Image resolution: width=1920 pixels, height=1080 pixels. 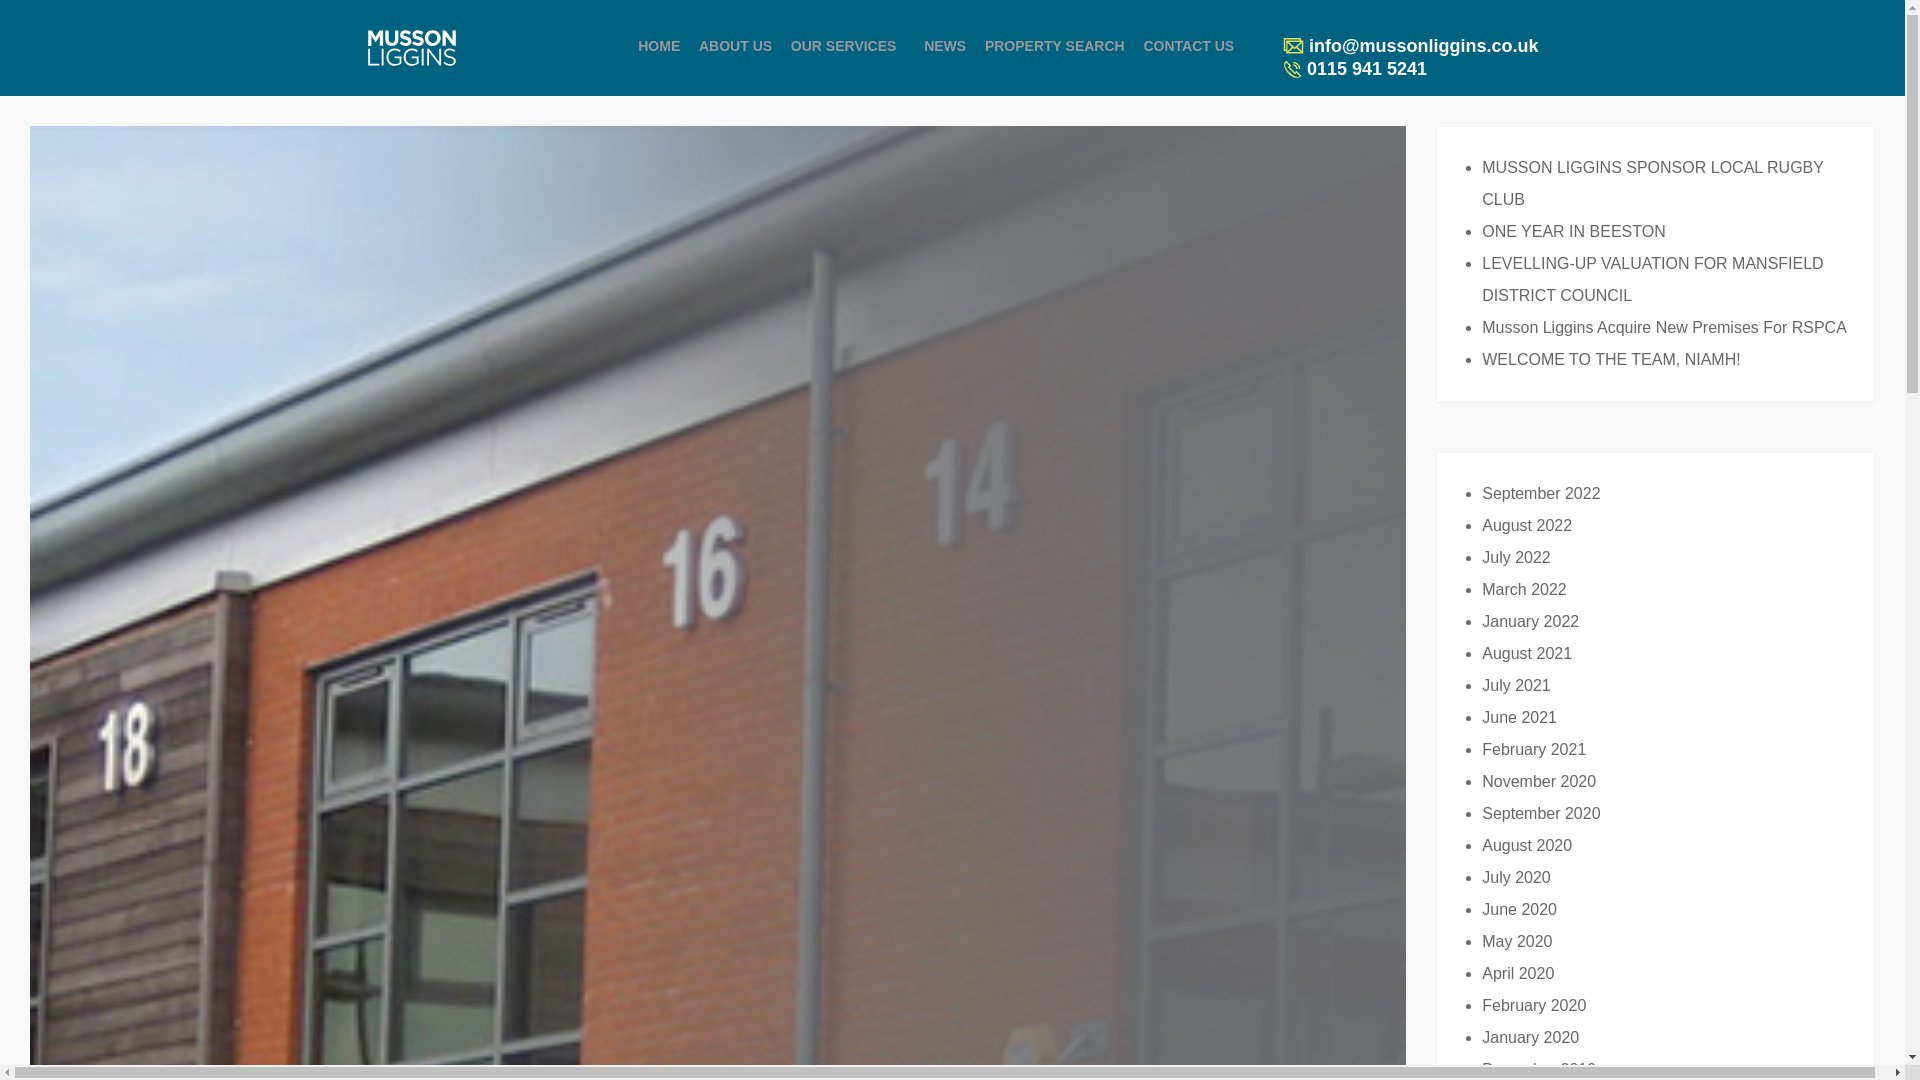 I want to click on CONTACT US, so click(x=1188, y=48).